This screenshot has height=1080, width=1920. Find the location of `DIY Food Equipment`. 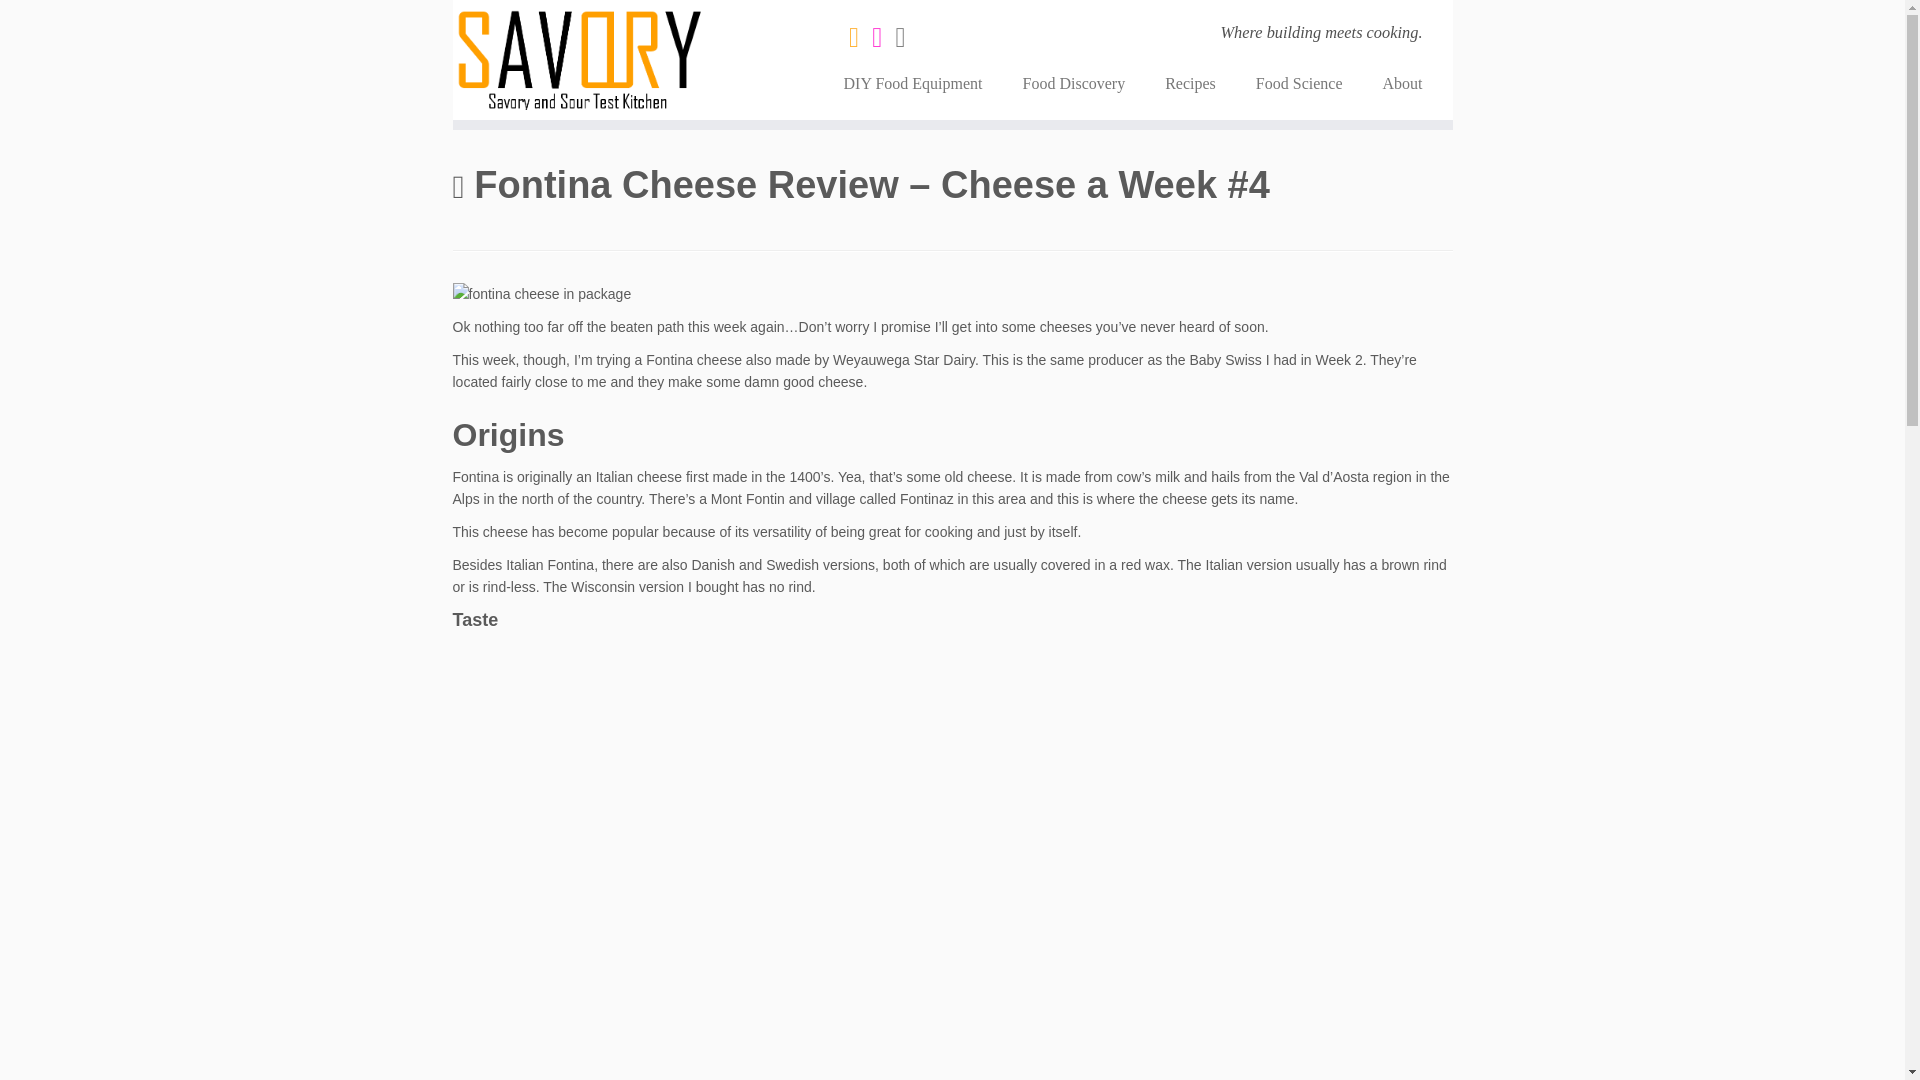

DIY Food Equipment is located at coordinates (912, 83).